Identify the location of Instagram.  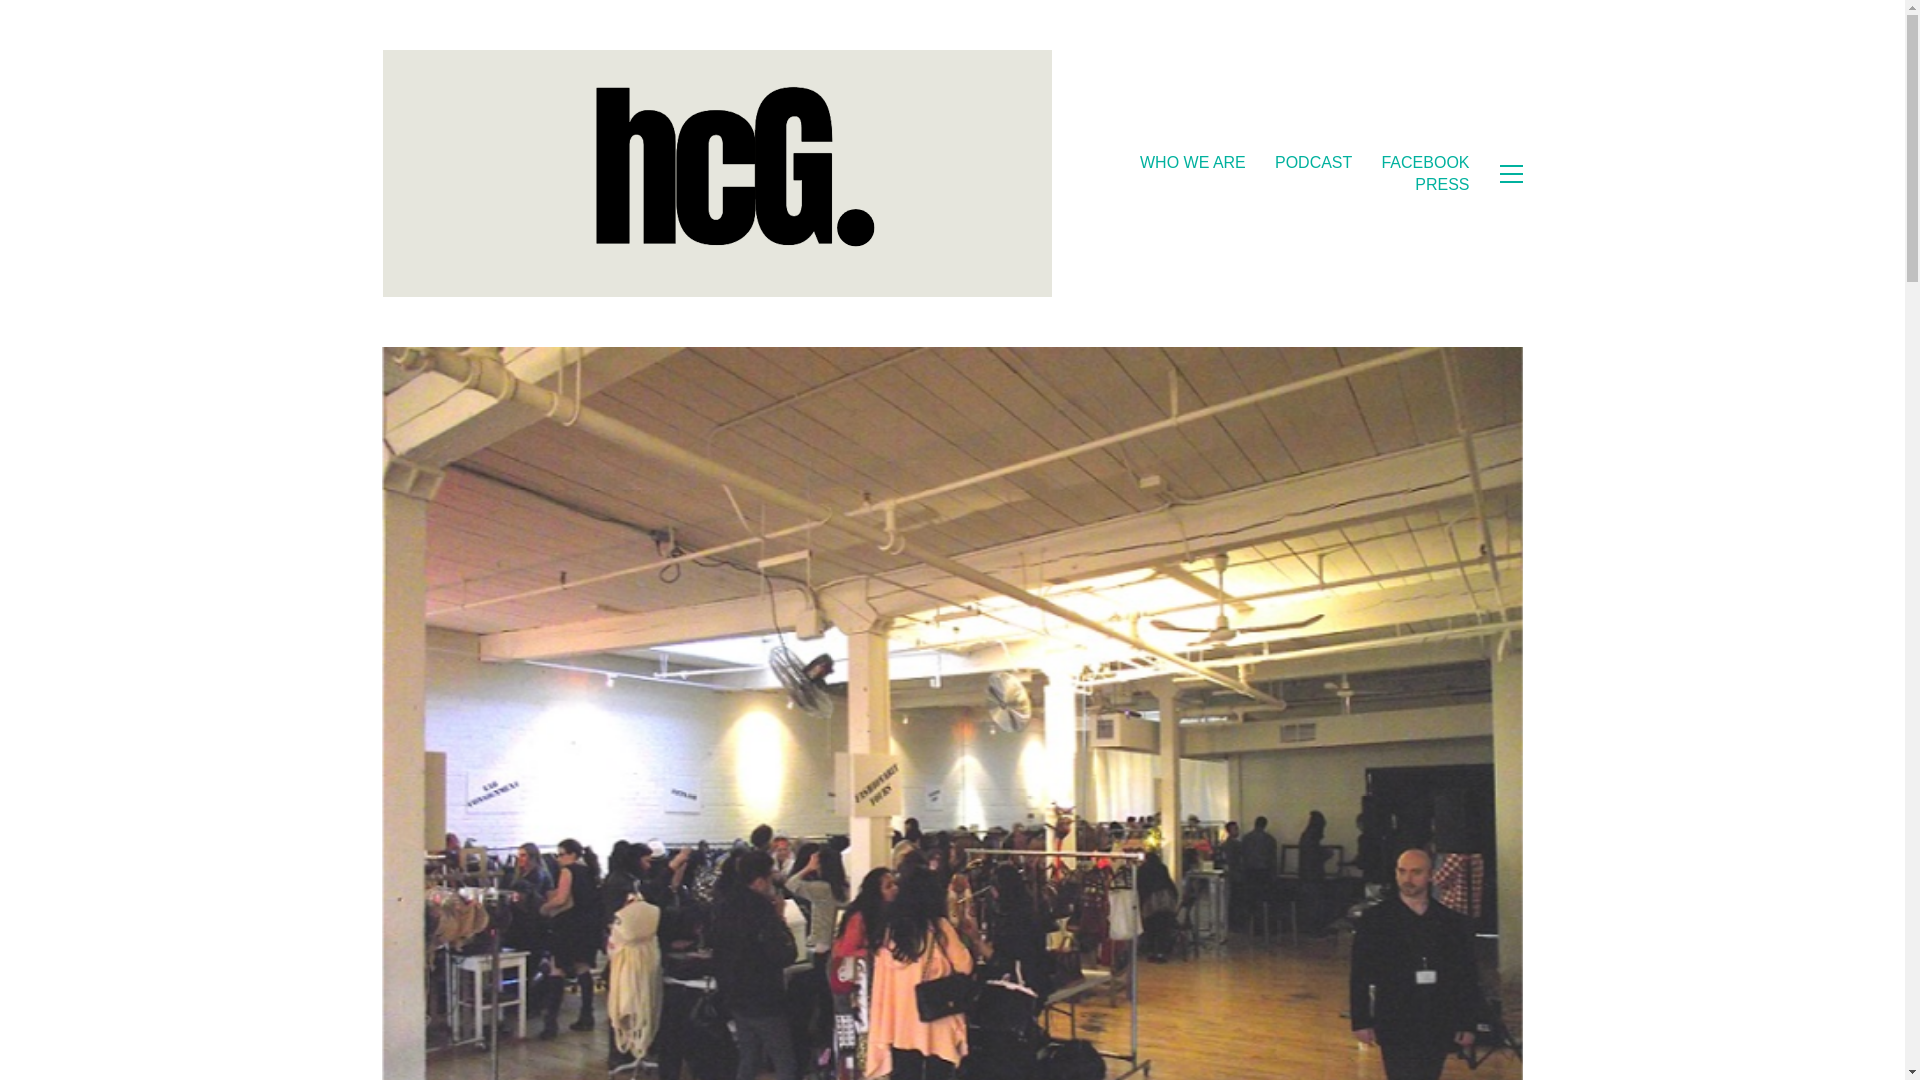
(1032, 974).